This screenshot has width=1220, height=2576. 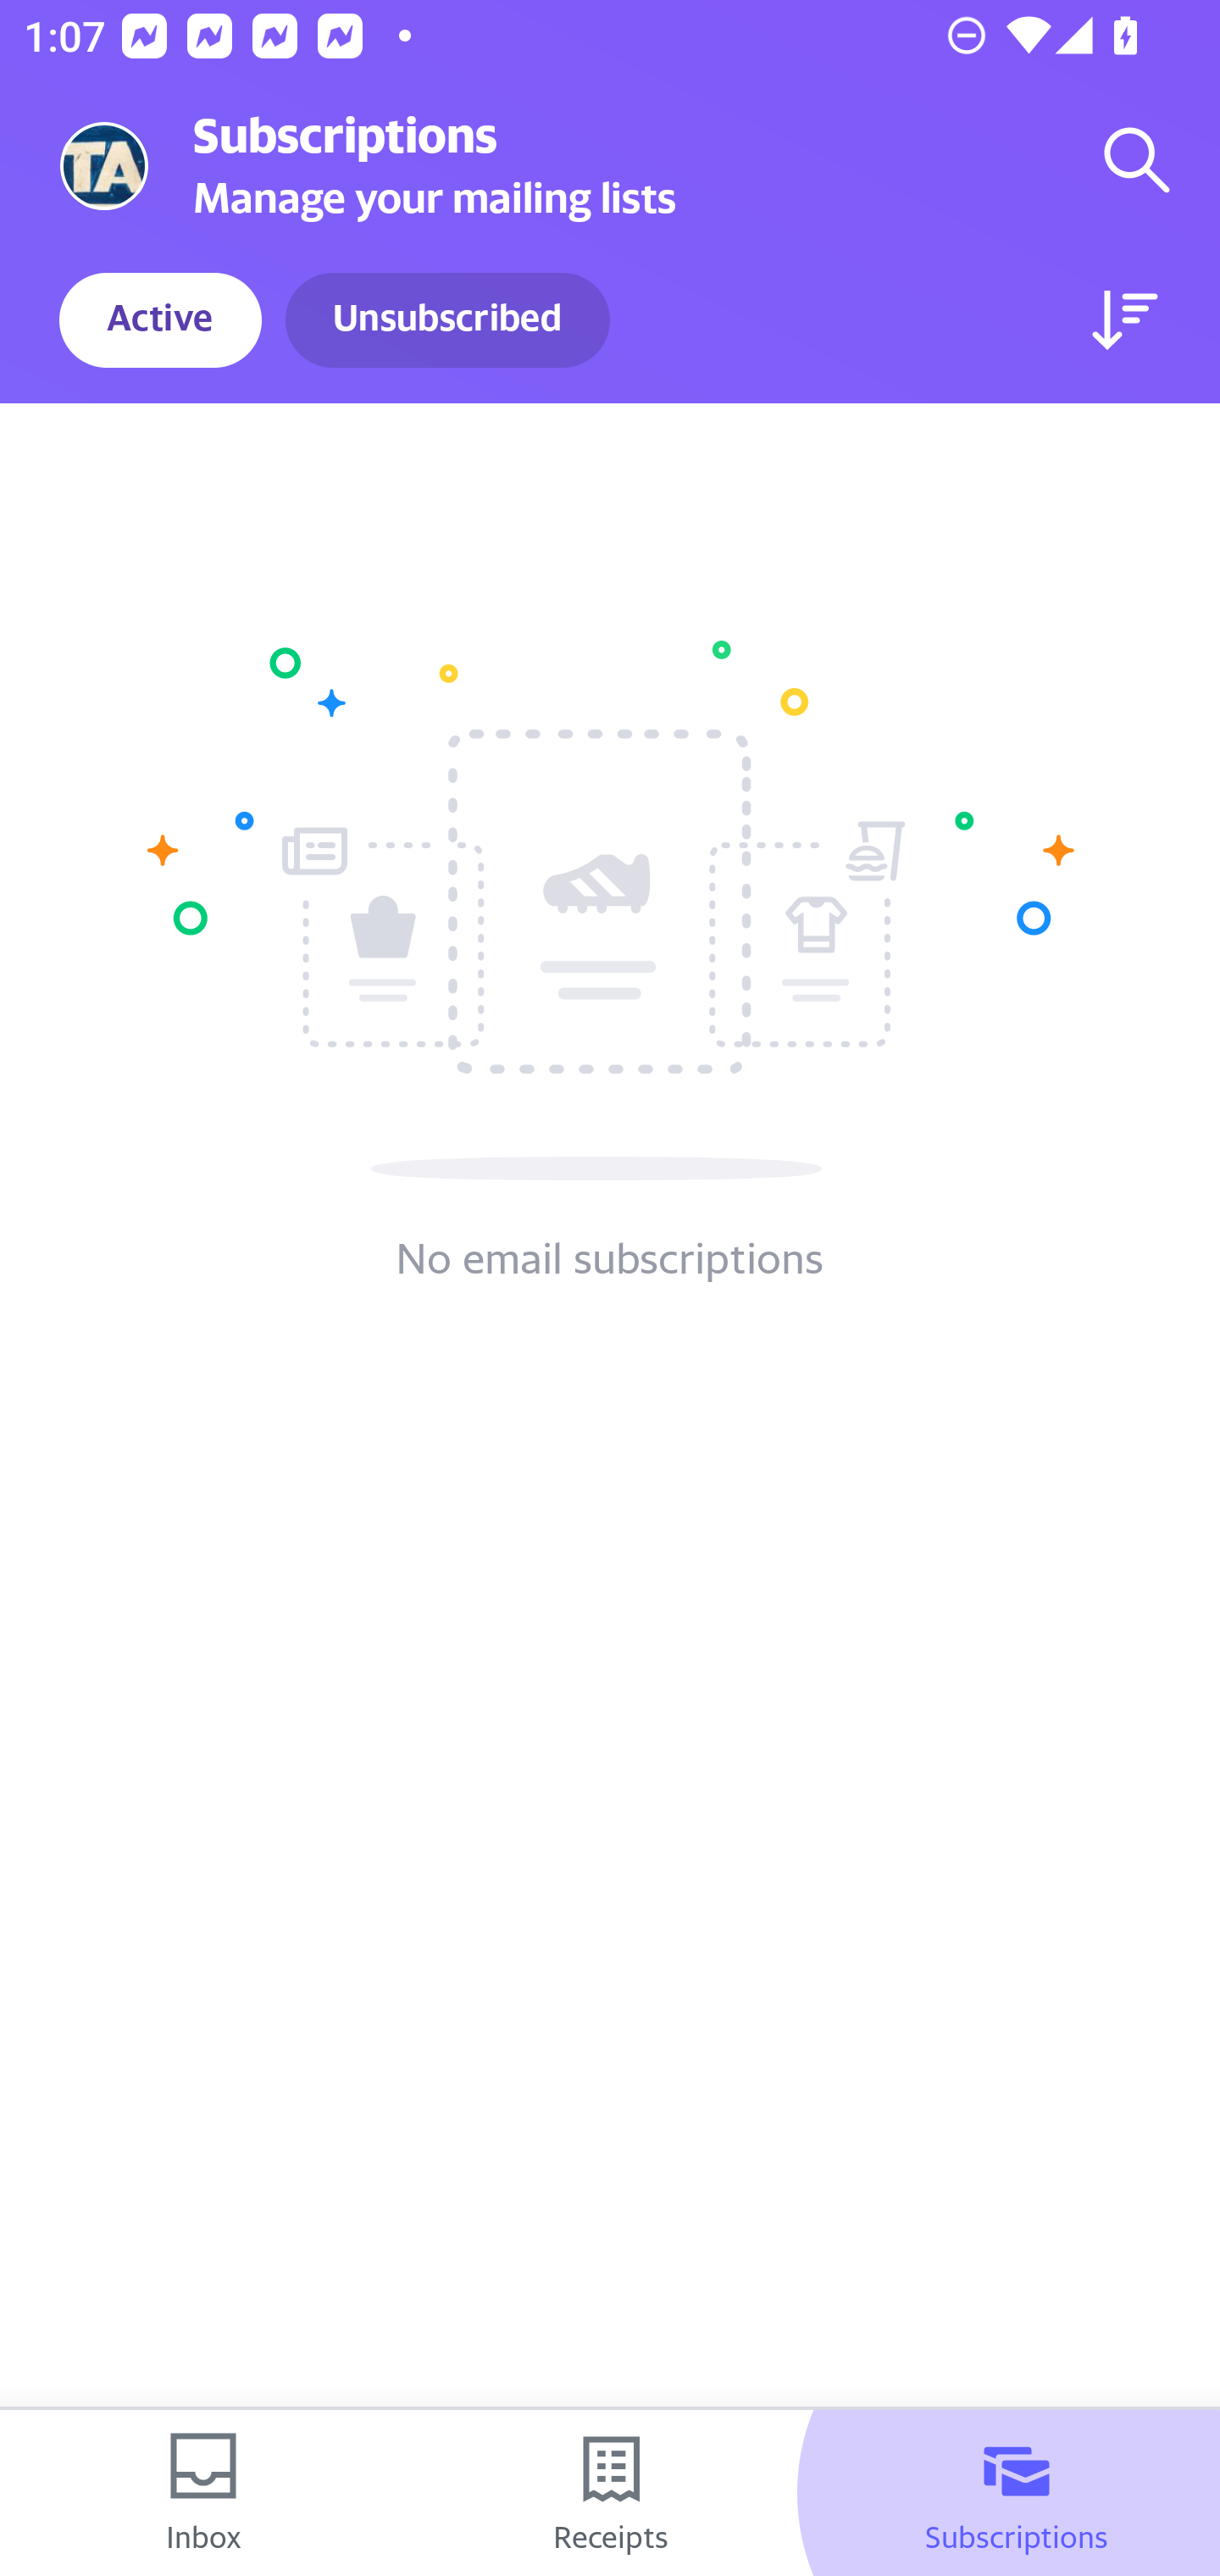 What do you see at coordinates (447, 320) in the screenshot?
I see `Unsubscribed` at bounding box center [447, 320].